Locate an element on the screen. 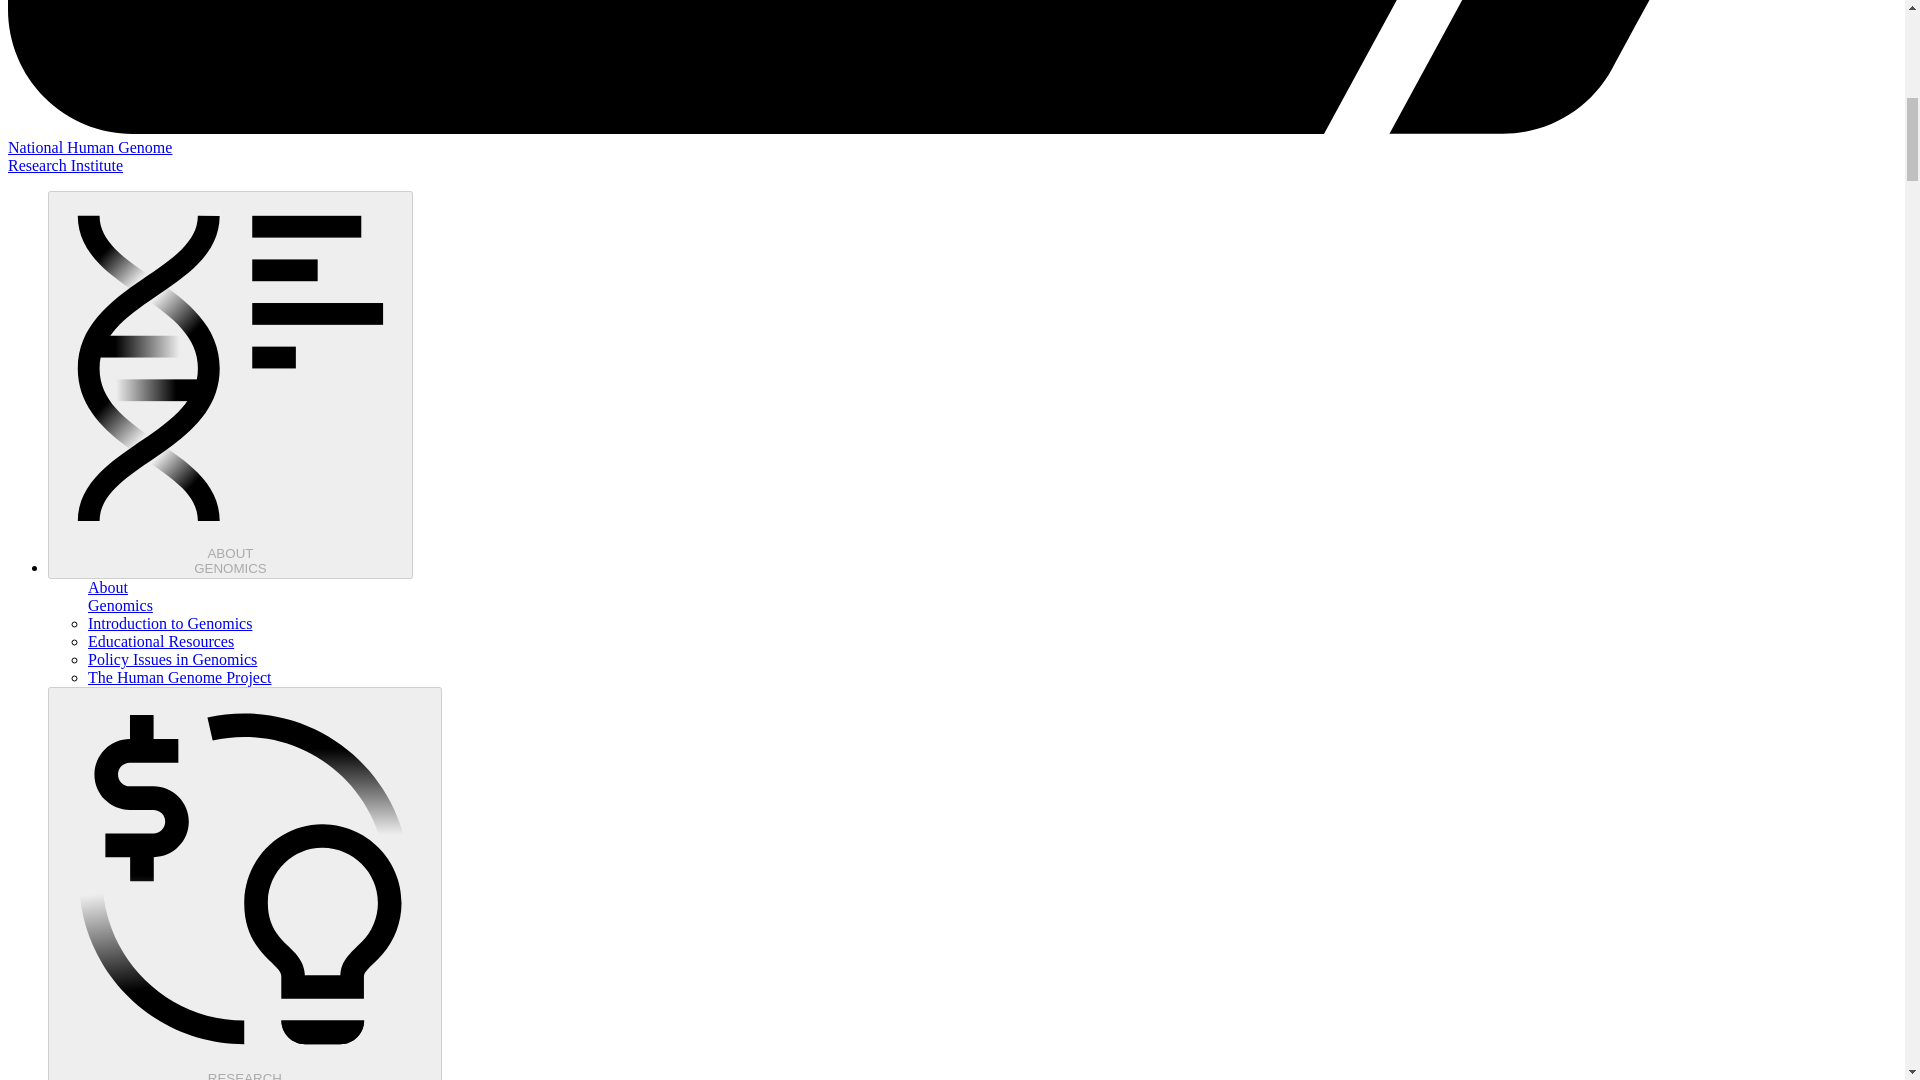  Educational Resources is located at coordinates (172, 660).